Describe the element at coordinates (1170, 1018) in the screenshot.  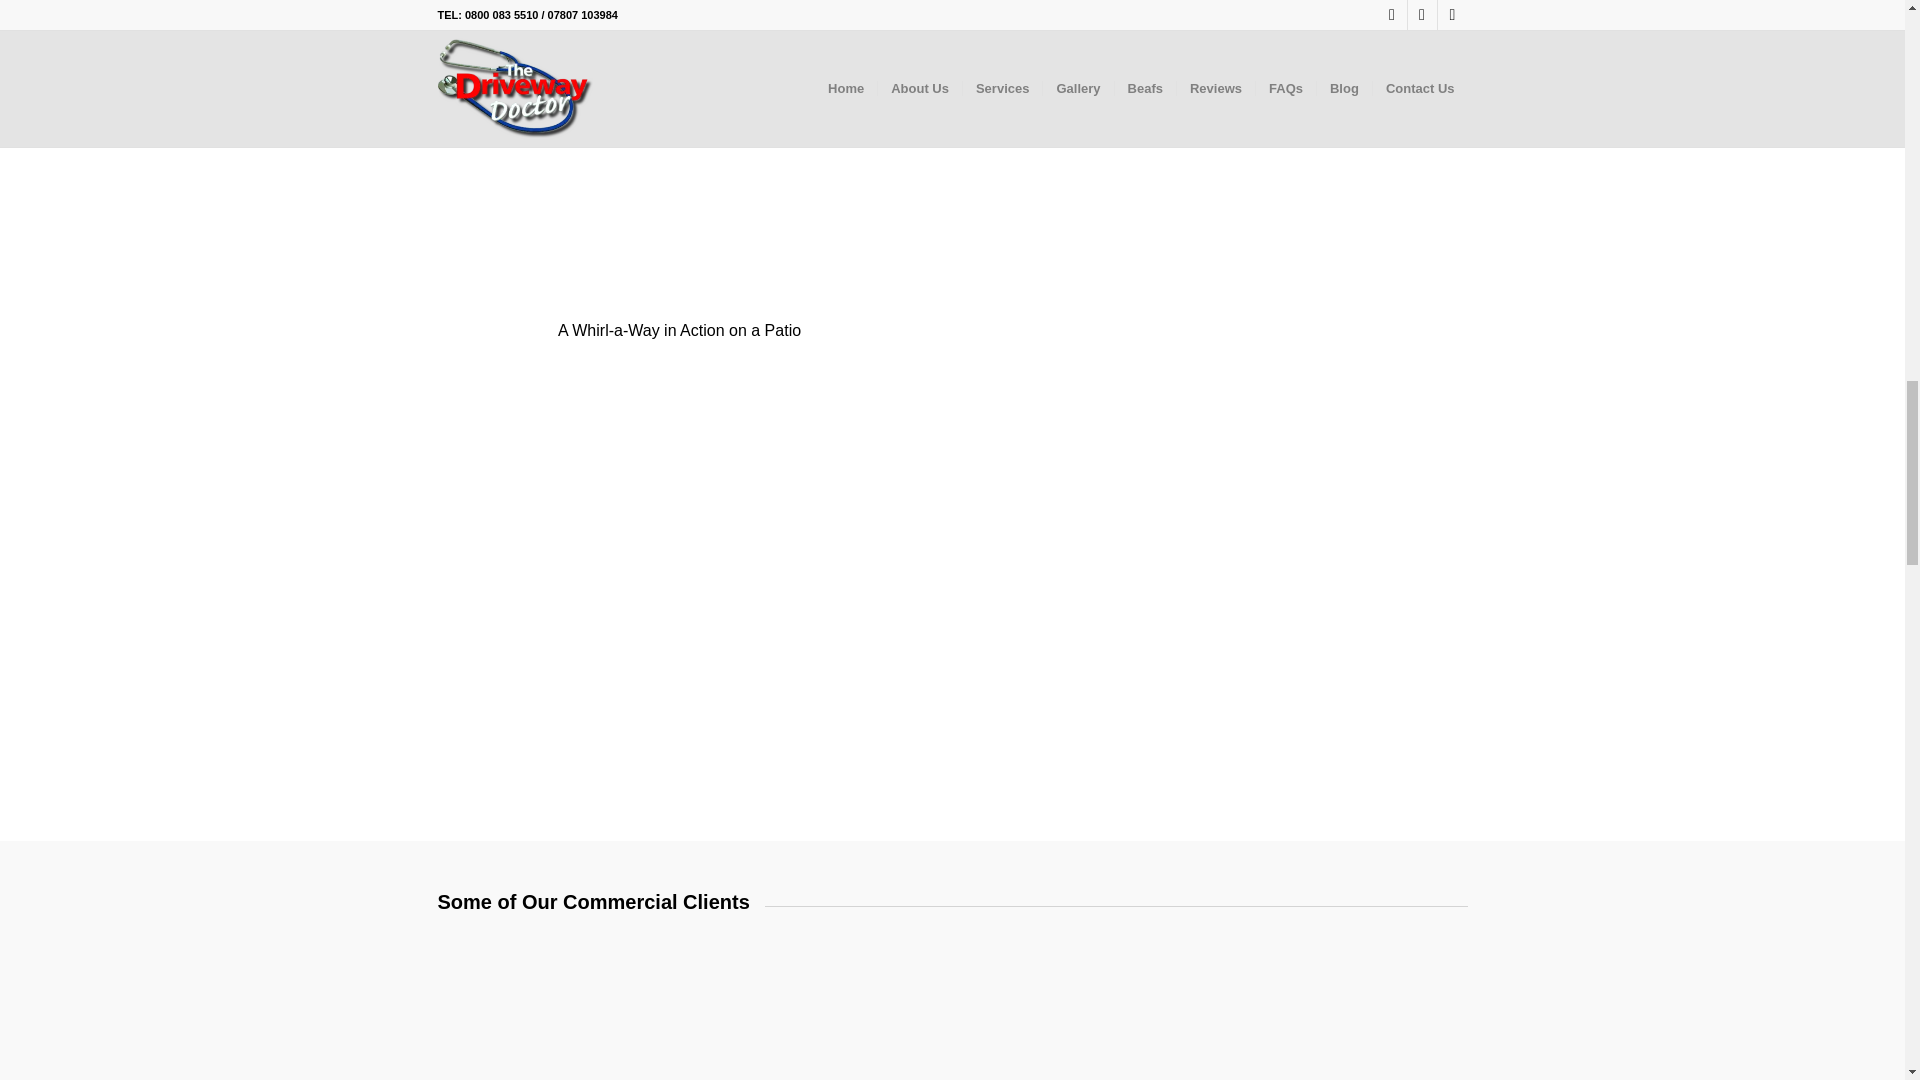
I see `Tavelodge-logo` at that location.